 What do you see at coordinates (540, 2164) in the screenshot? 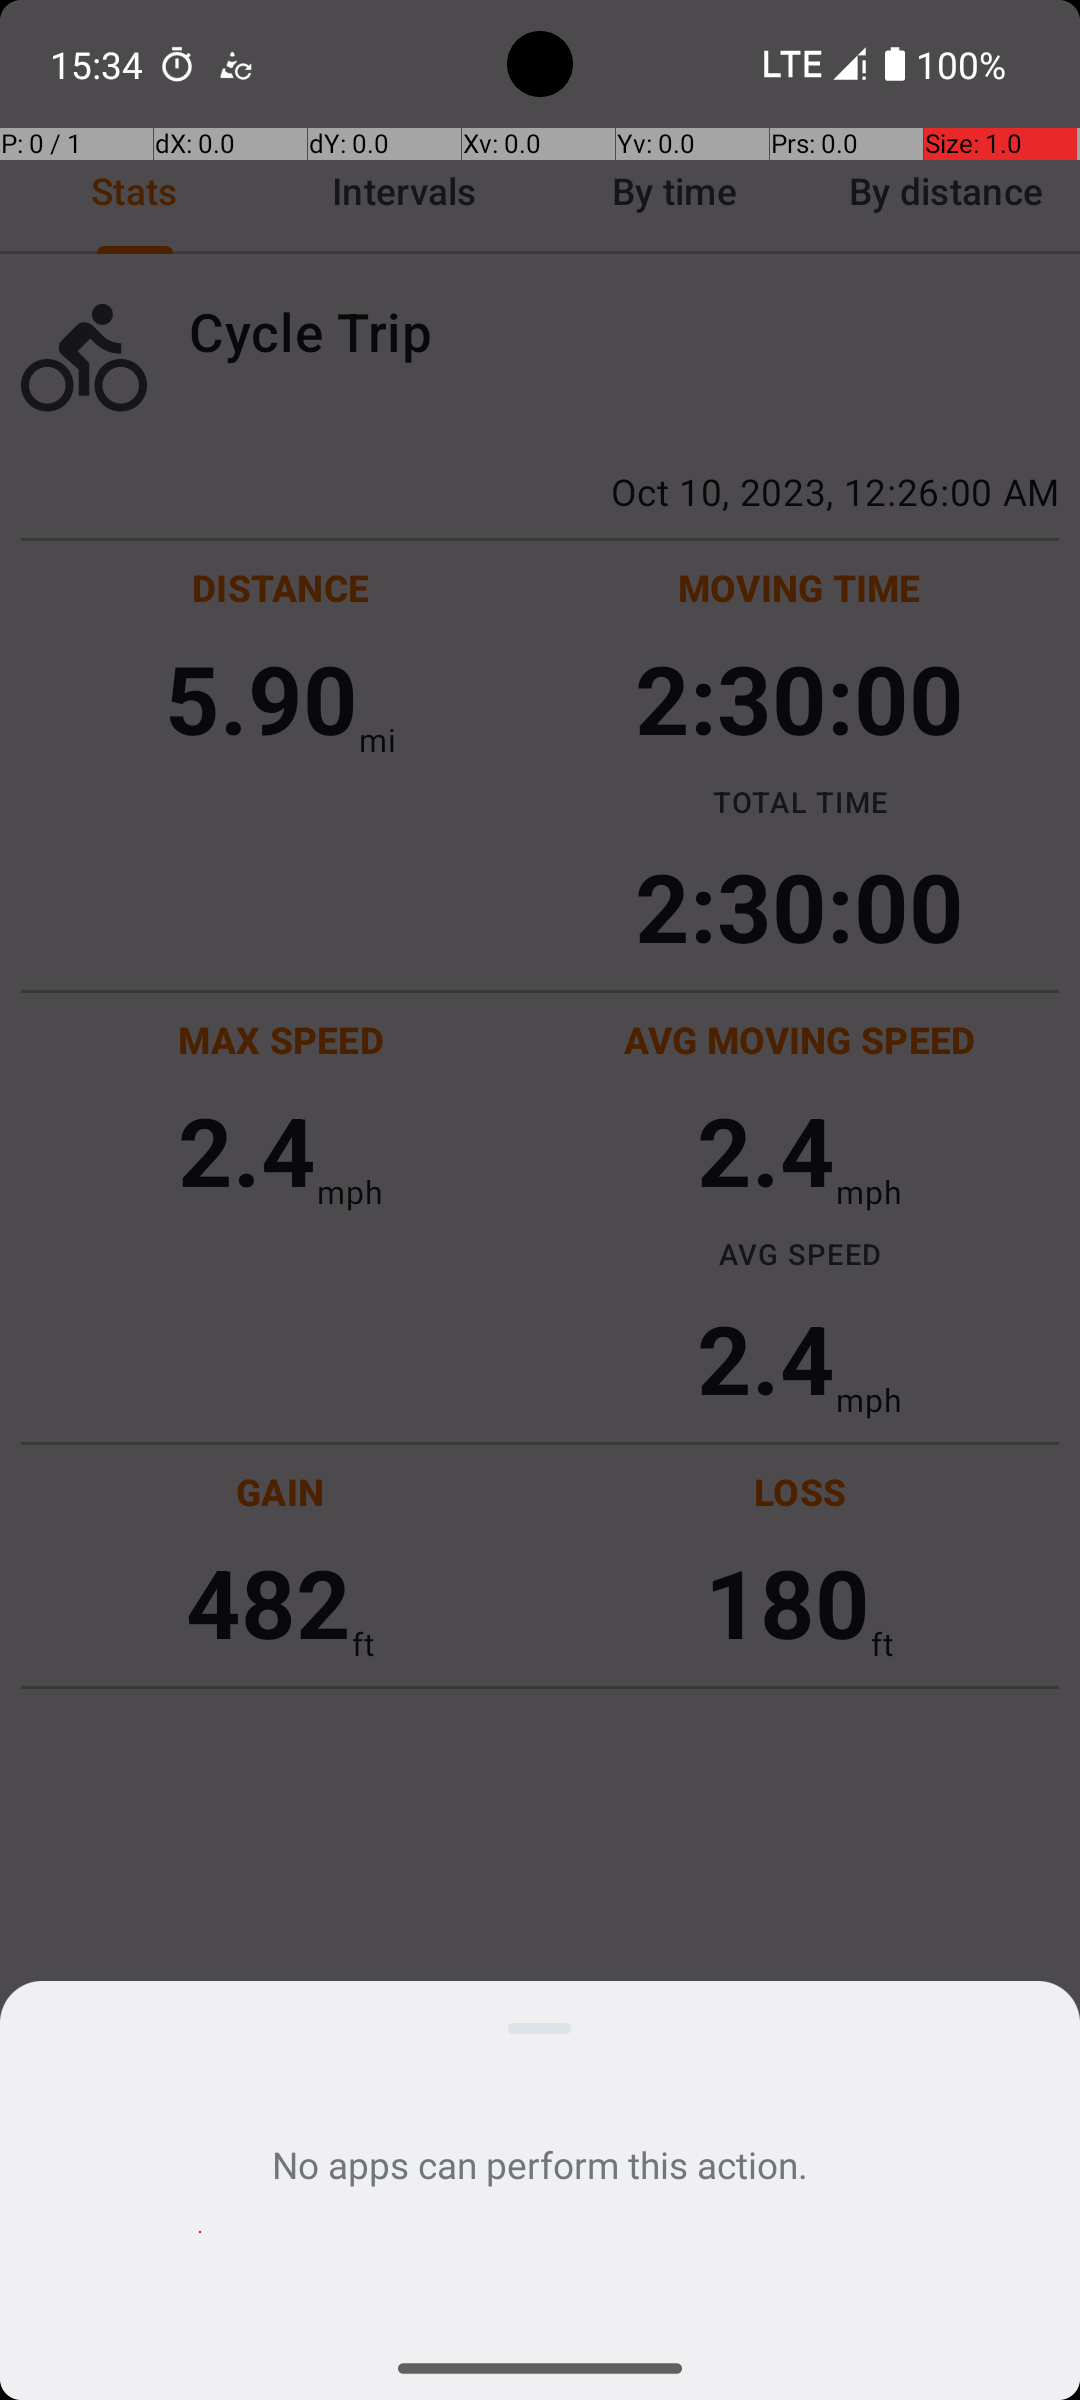
I see `No apps can perform this action.` at bounding box center [540, 2164].